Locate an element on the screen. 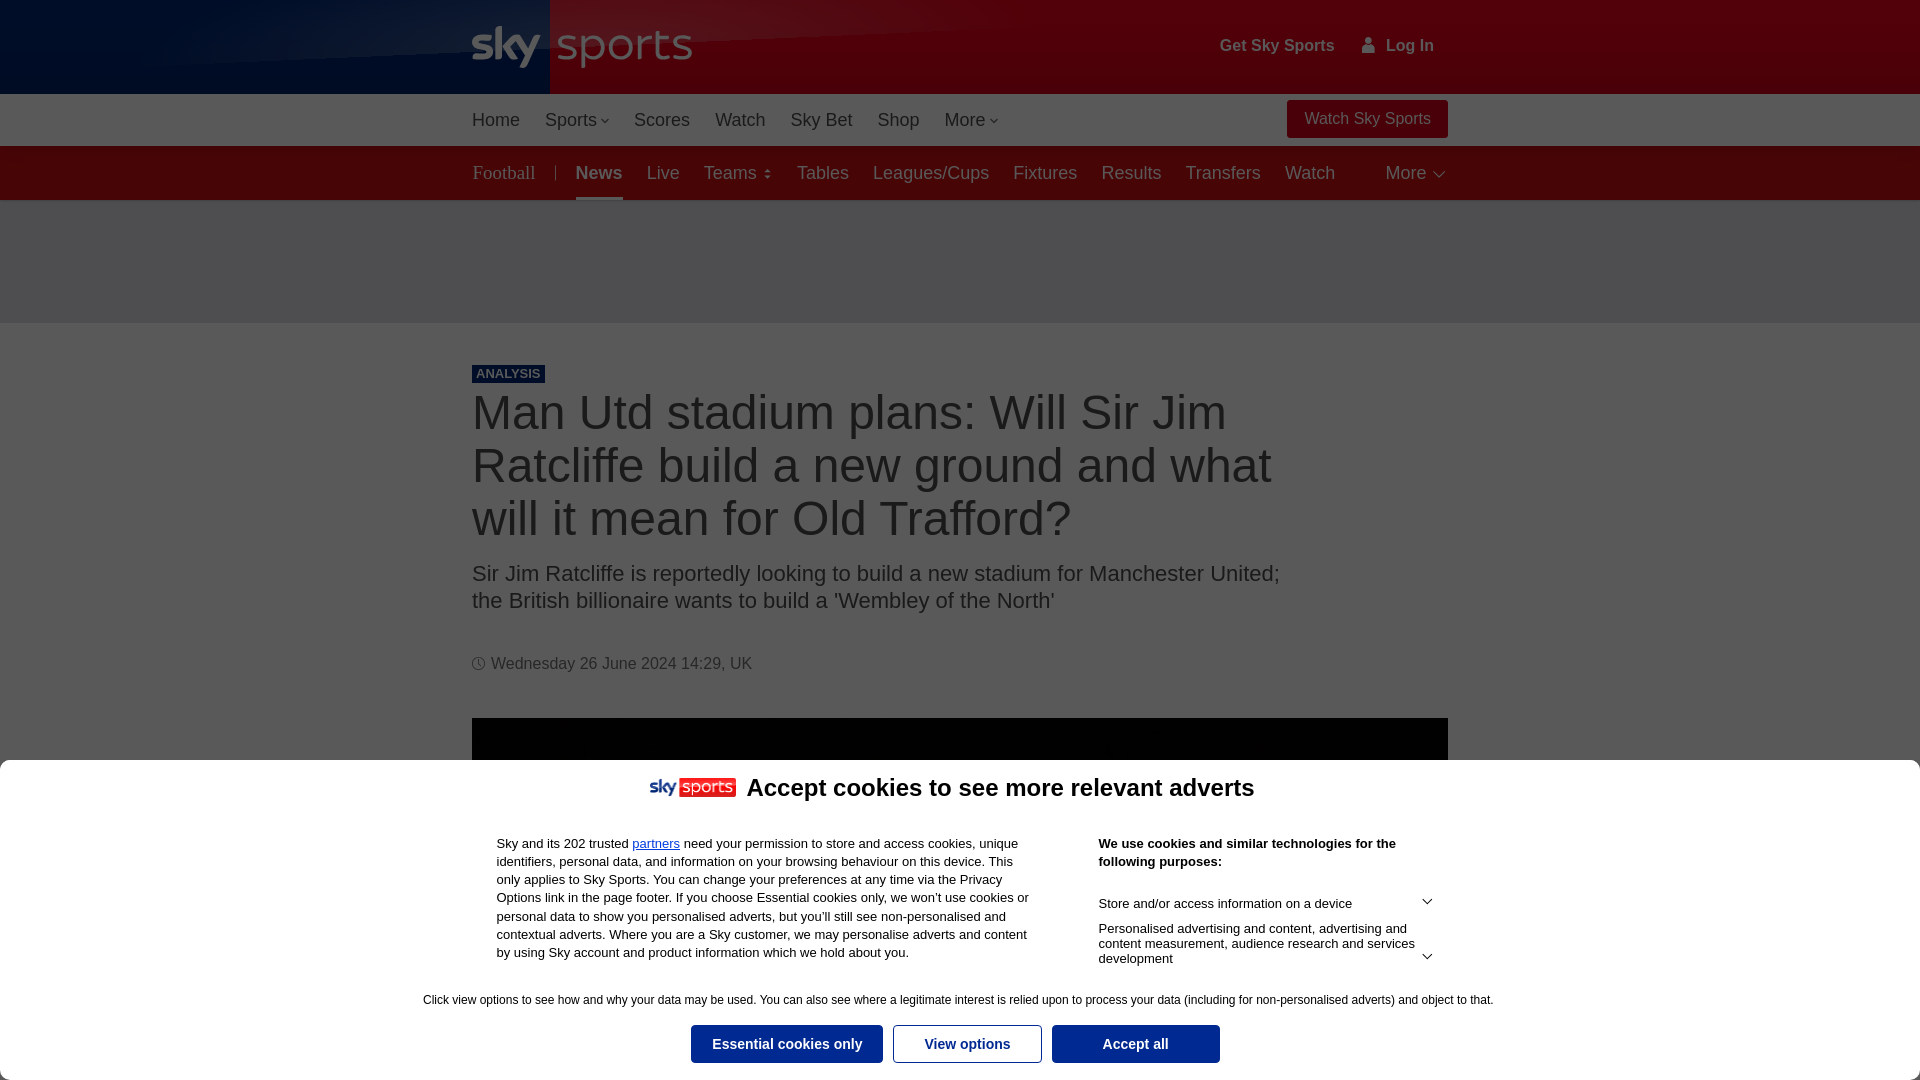 This screenshot has width=1920, height=1080. Shop is located at coordinates (898, 120).